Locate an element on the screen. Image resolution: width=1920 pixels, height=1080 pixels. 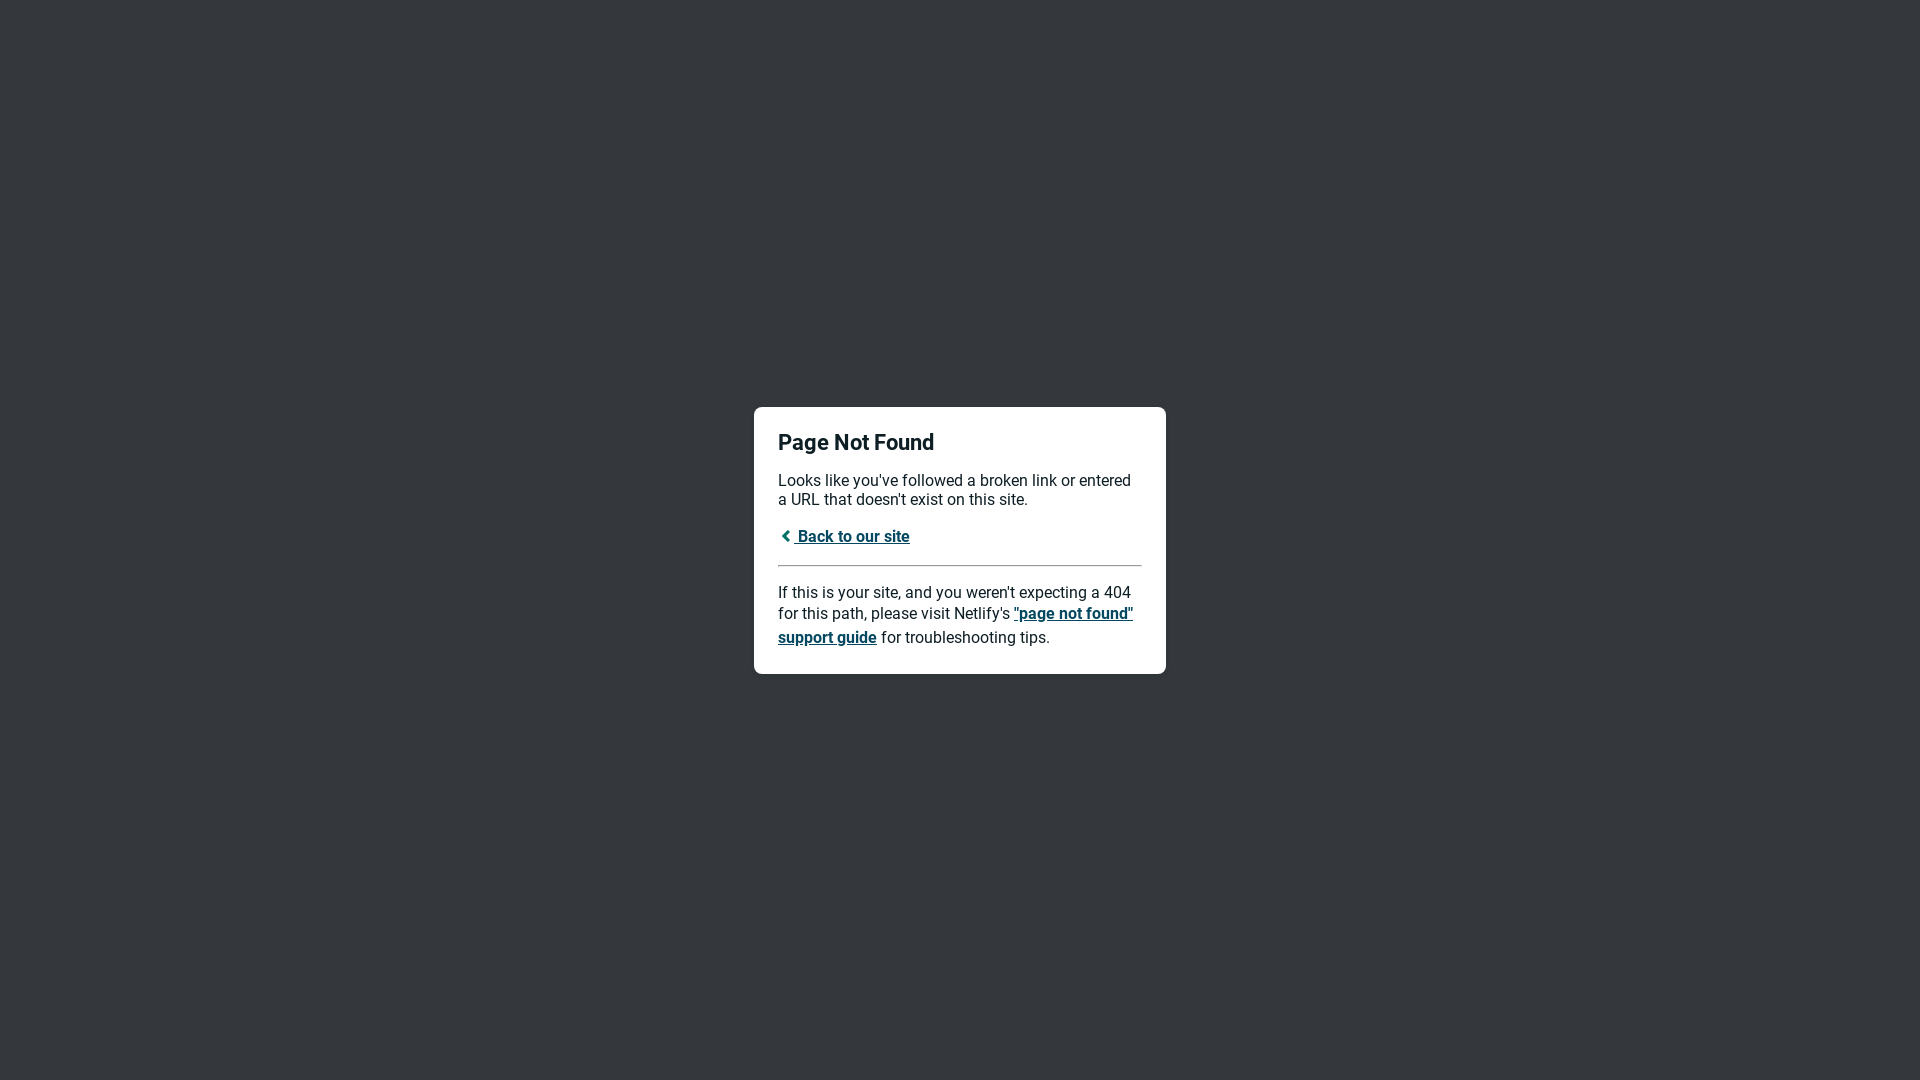
Back to our site is located at coordinates (844, 536).